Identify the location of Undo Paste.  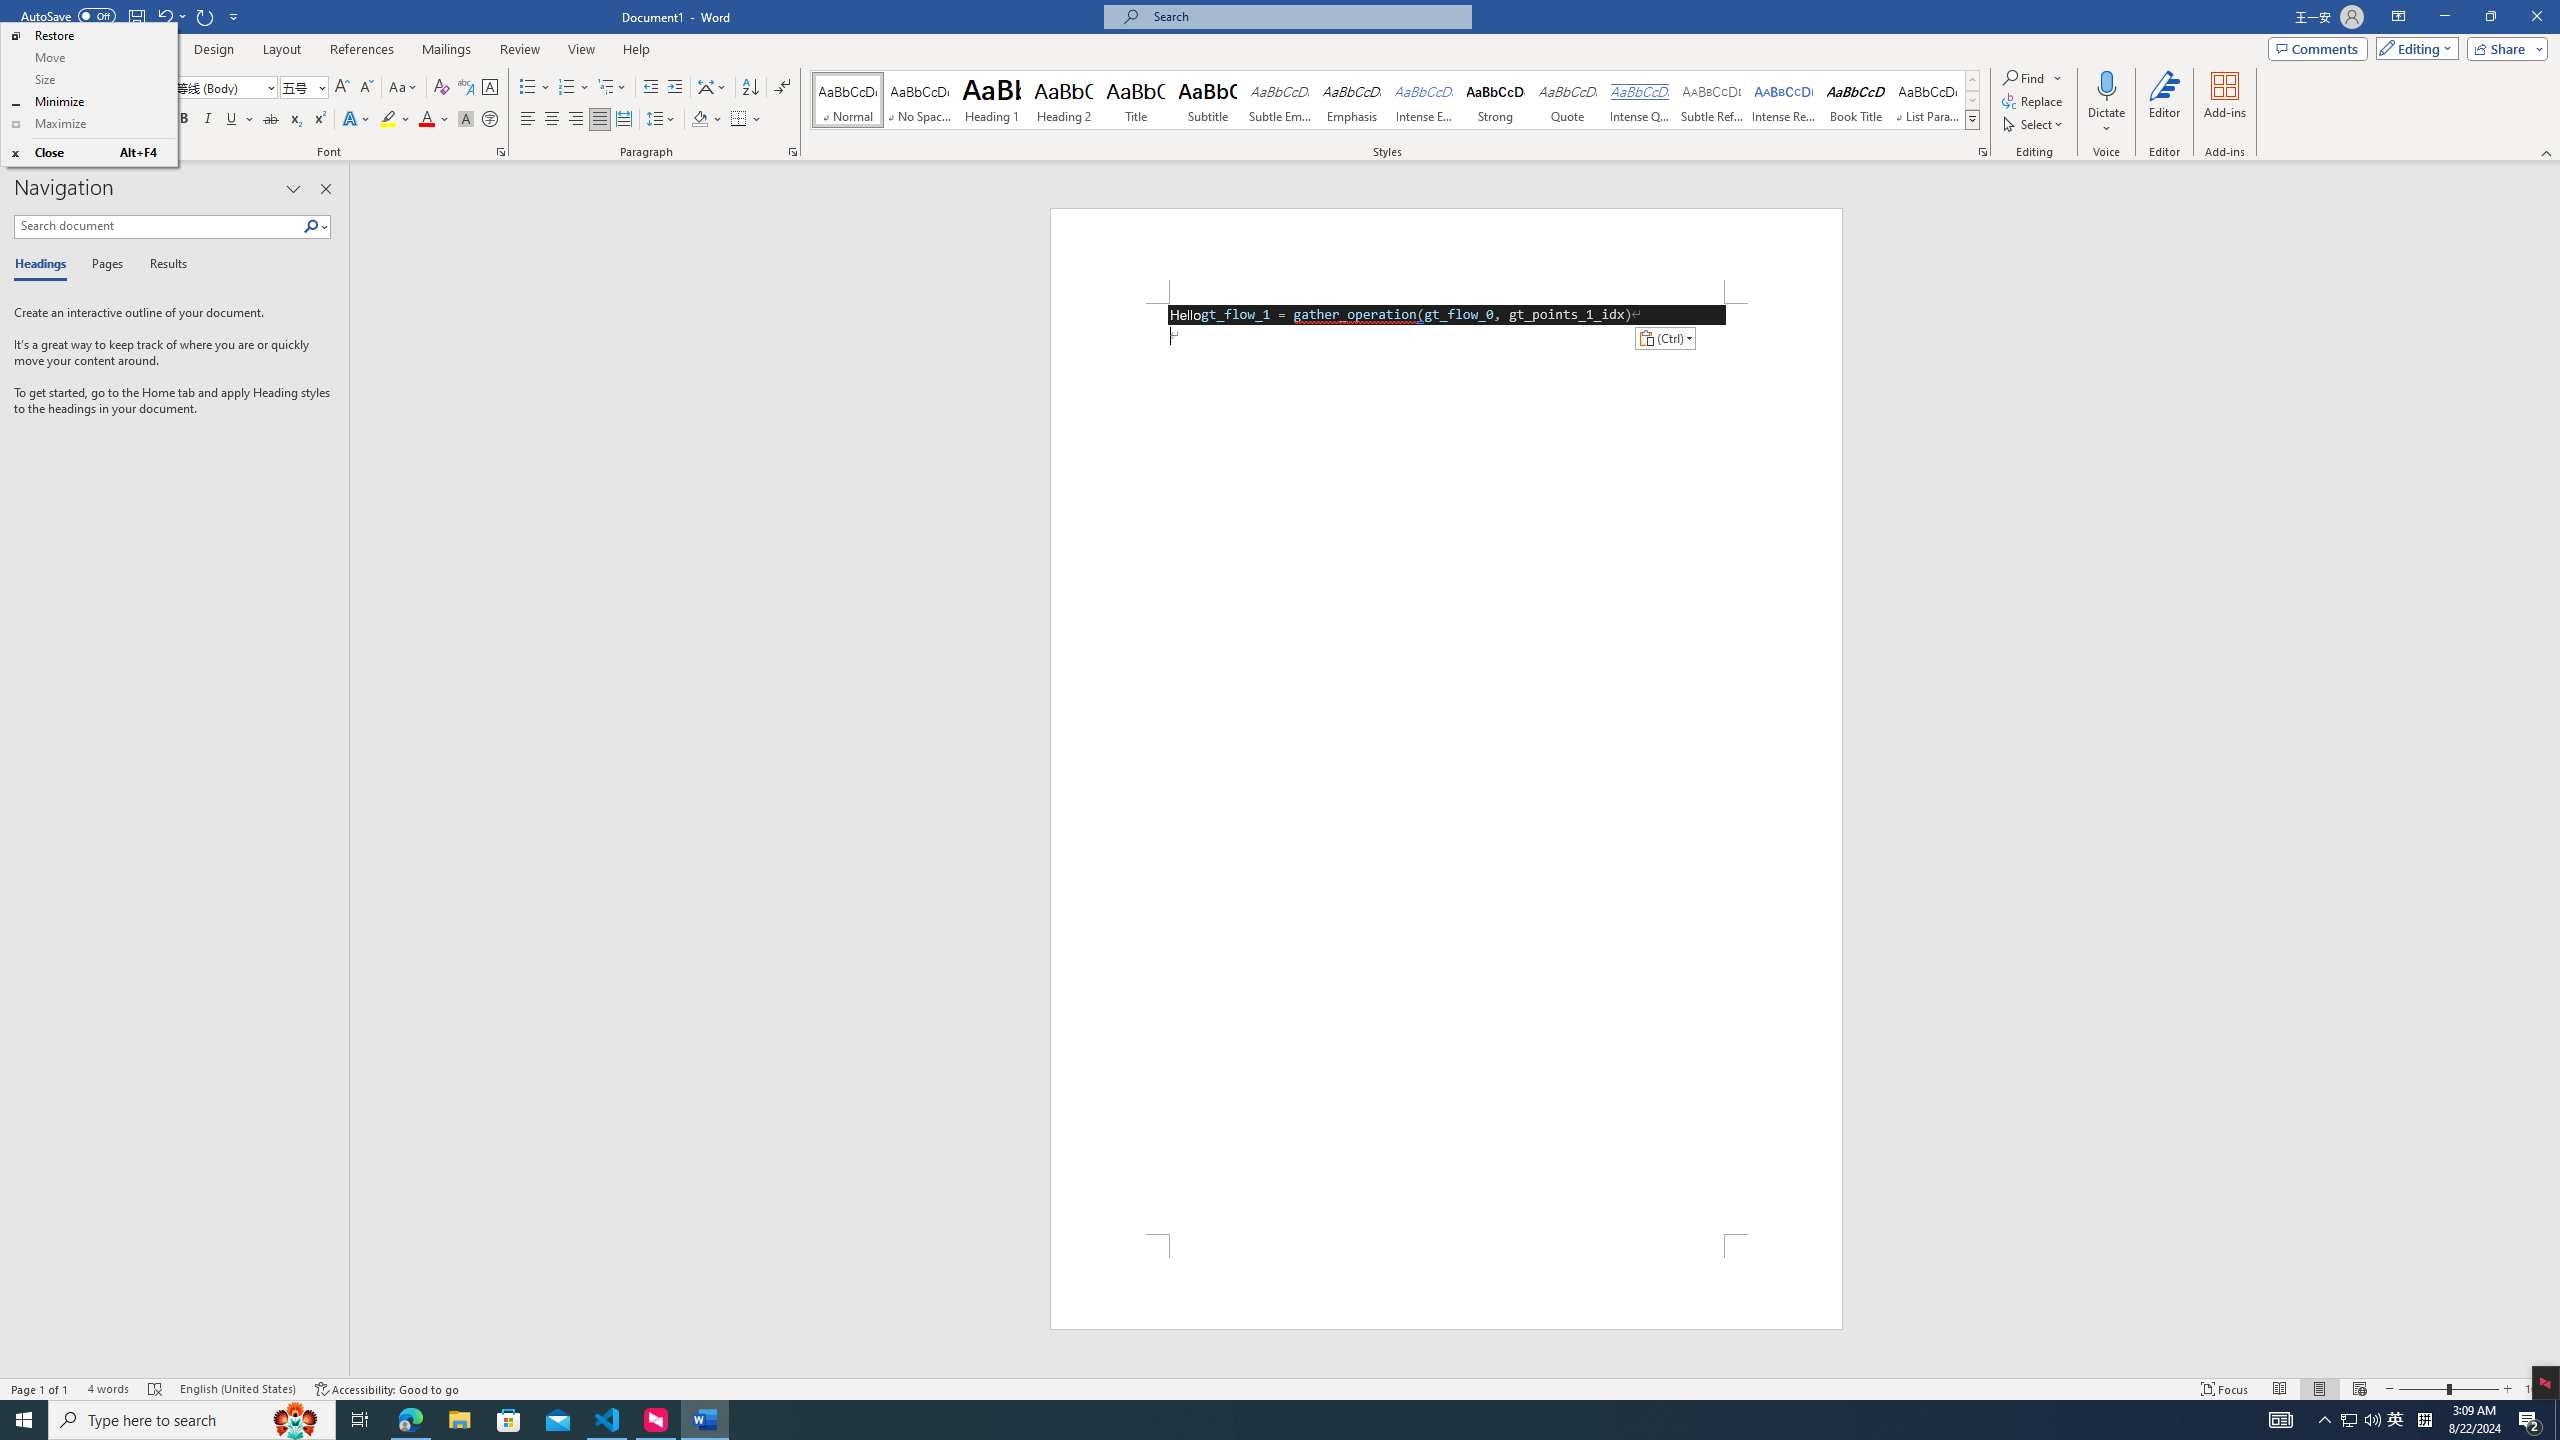
(170, 16).